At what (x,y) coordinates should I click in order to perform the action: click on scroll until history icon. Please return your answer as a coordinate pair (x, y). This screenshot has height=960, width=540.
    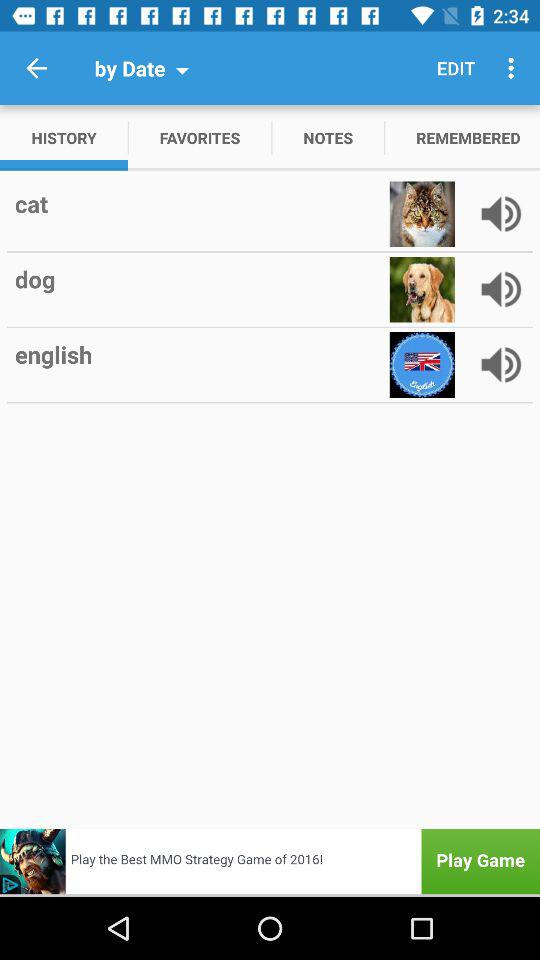
    Looking at the image, I should click on (64, 138).